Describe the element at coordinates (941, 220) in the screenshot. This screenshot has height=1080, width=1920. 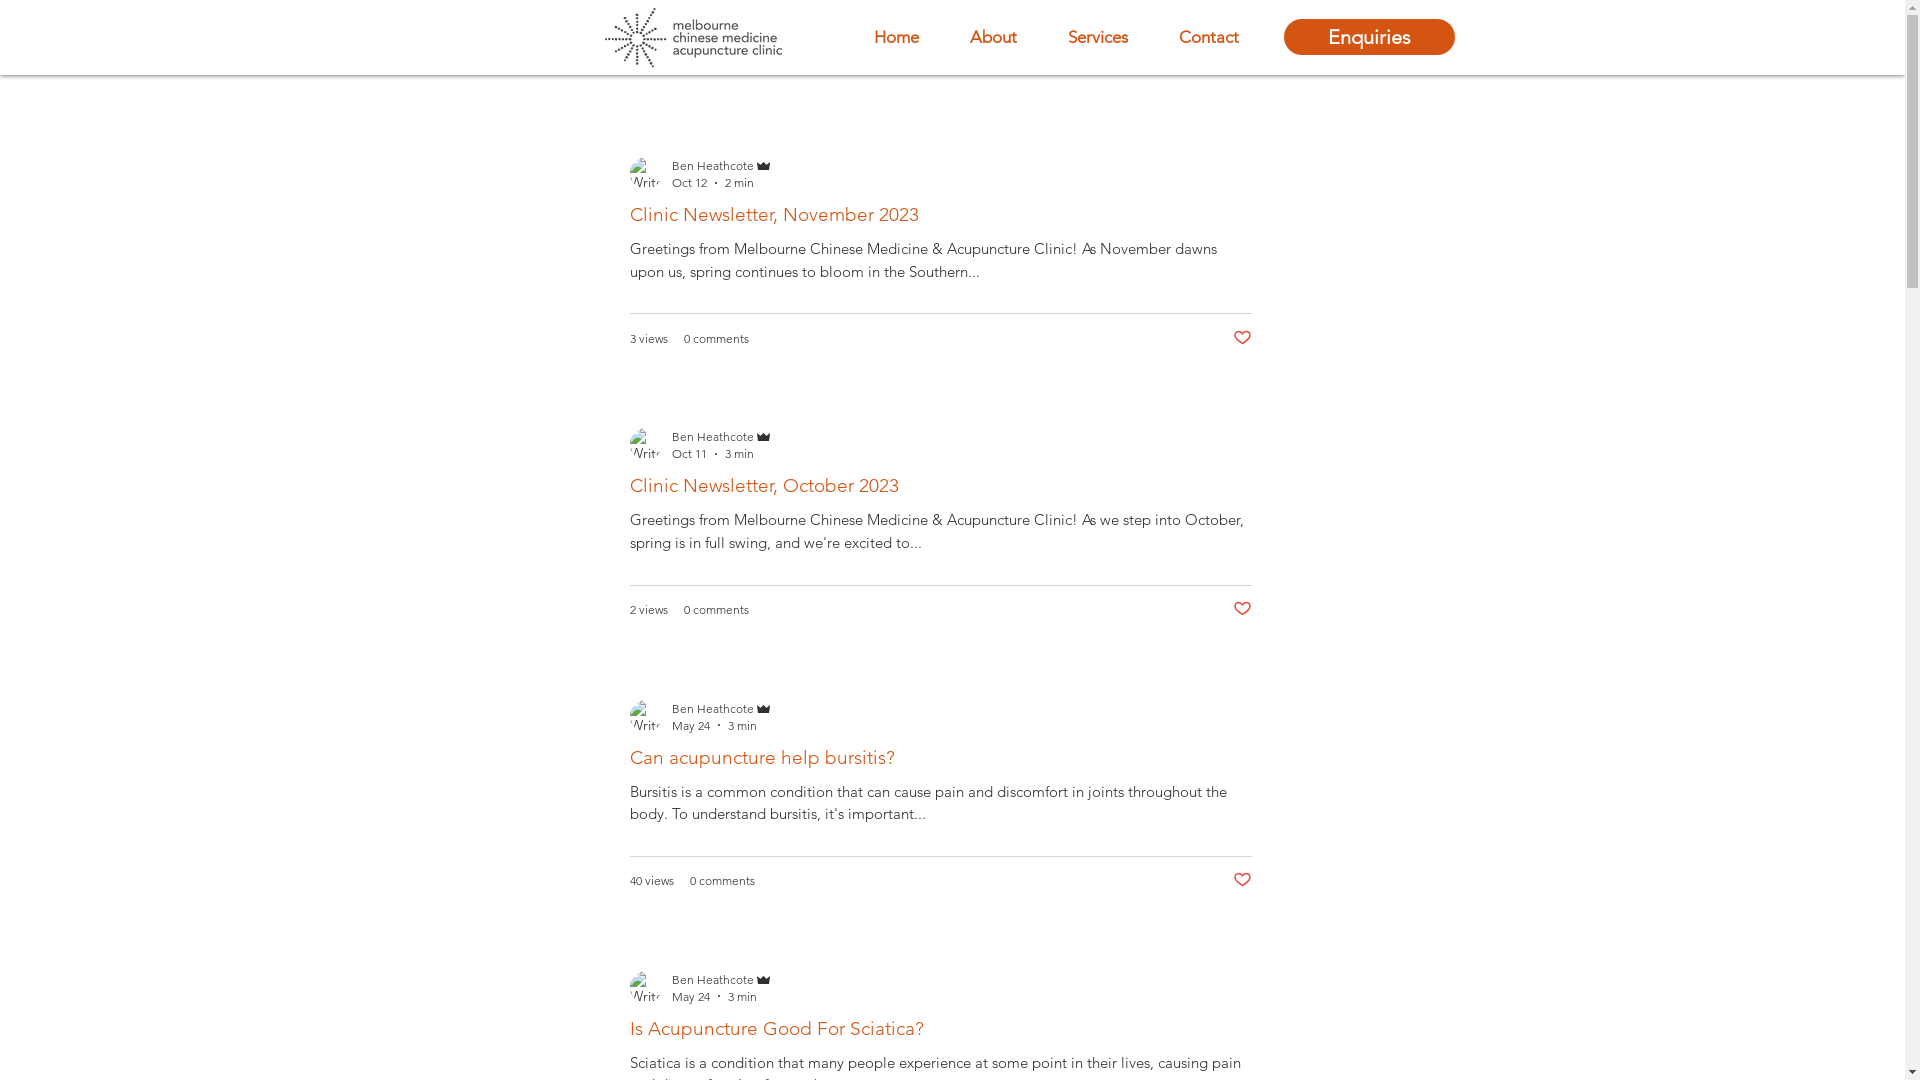
I see `Clinic Newsletter, November 2023` at that location.